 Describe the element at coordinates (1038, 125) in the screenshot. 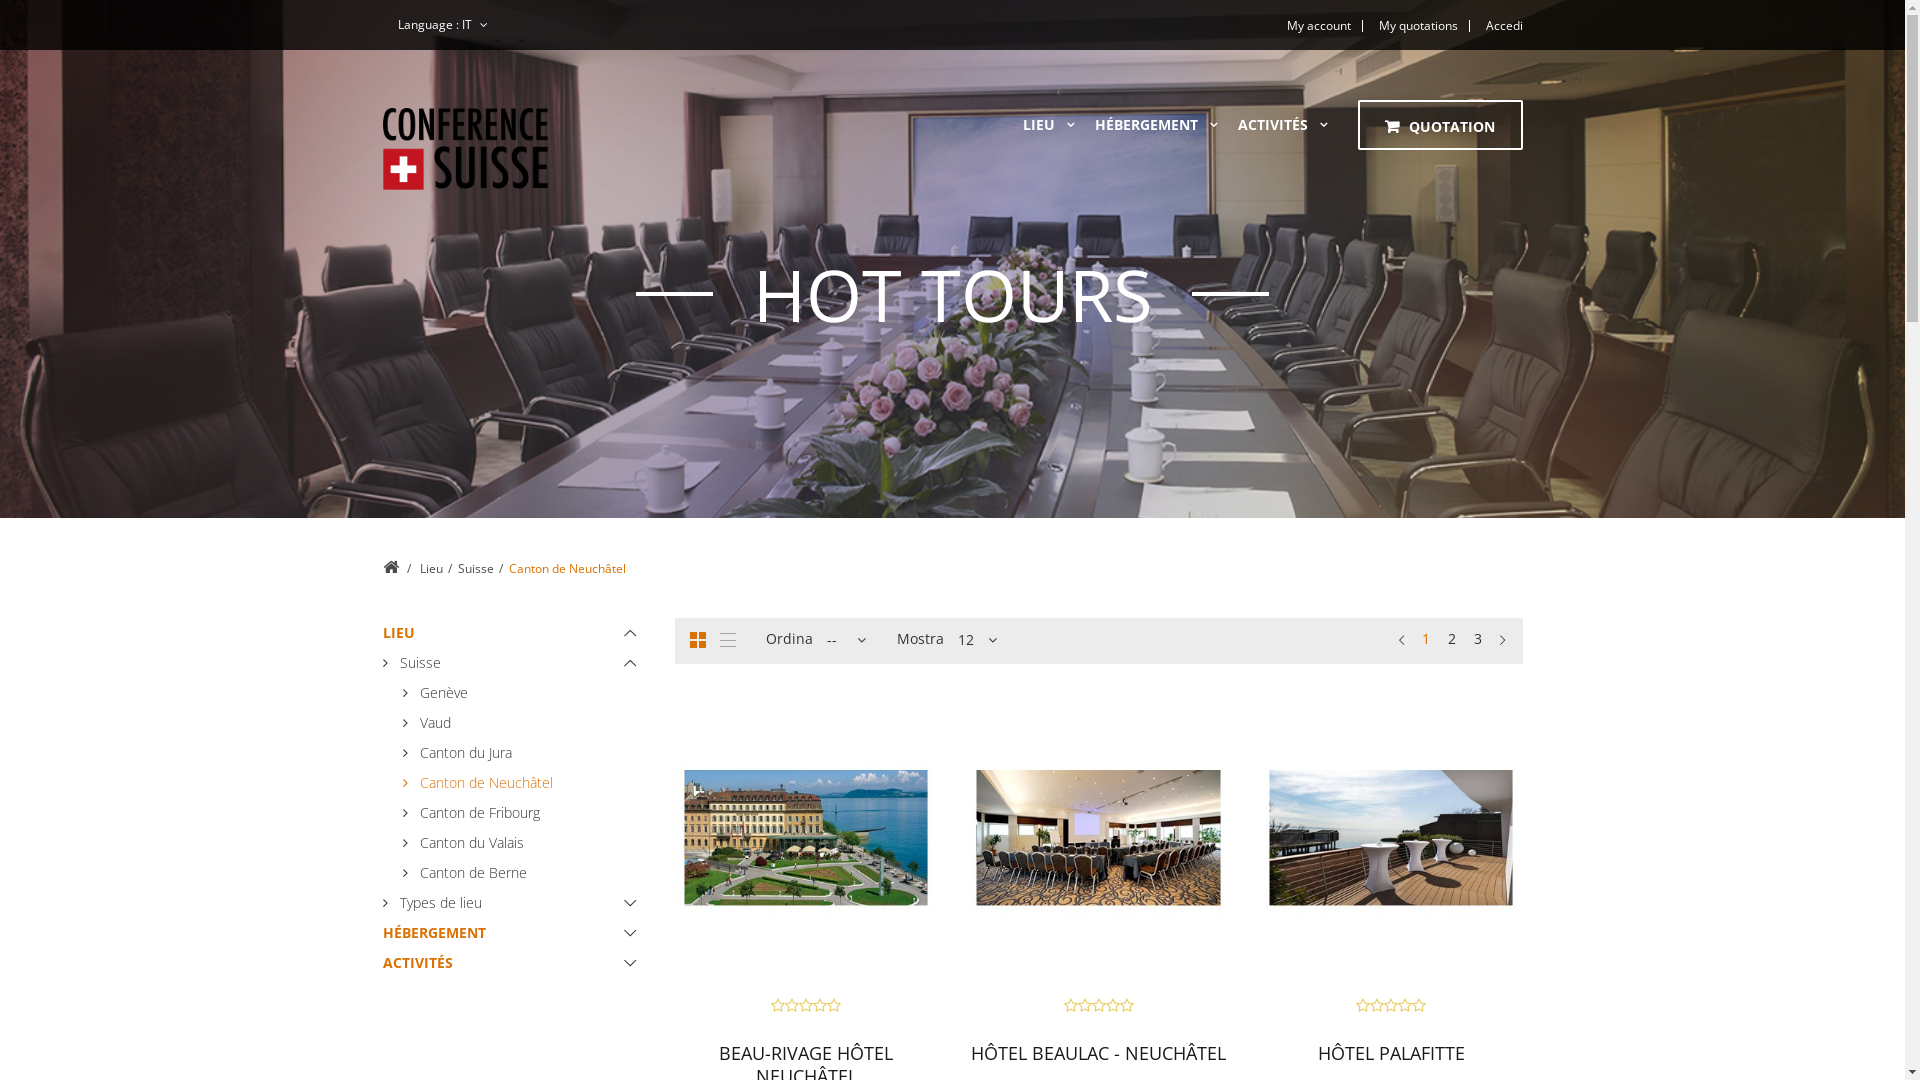

I see `LIEU` at that location.